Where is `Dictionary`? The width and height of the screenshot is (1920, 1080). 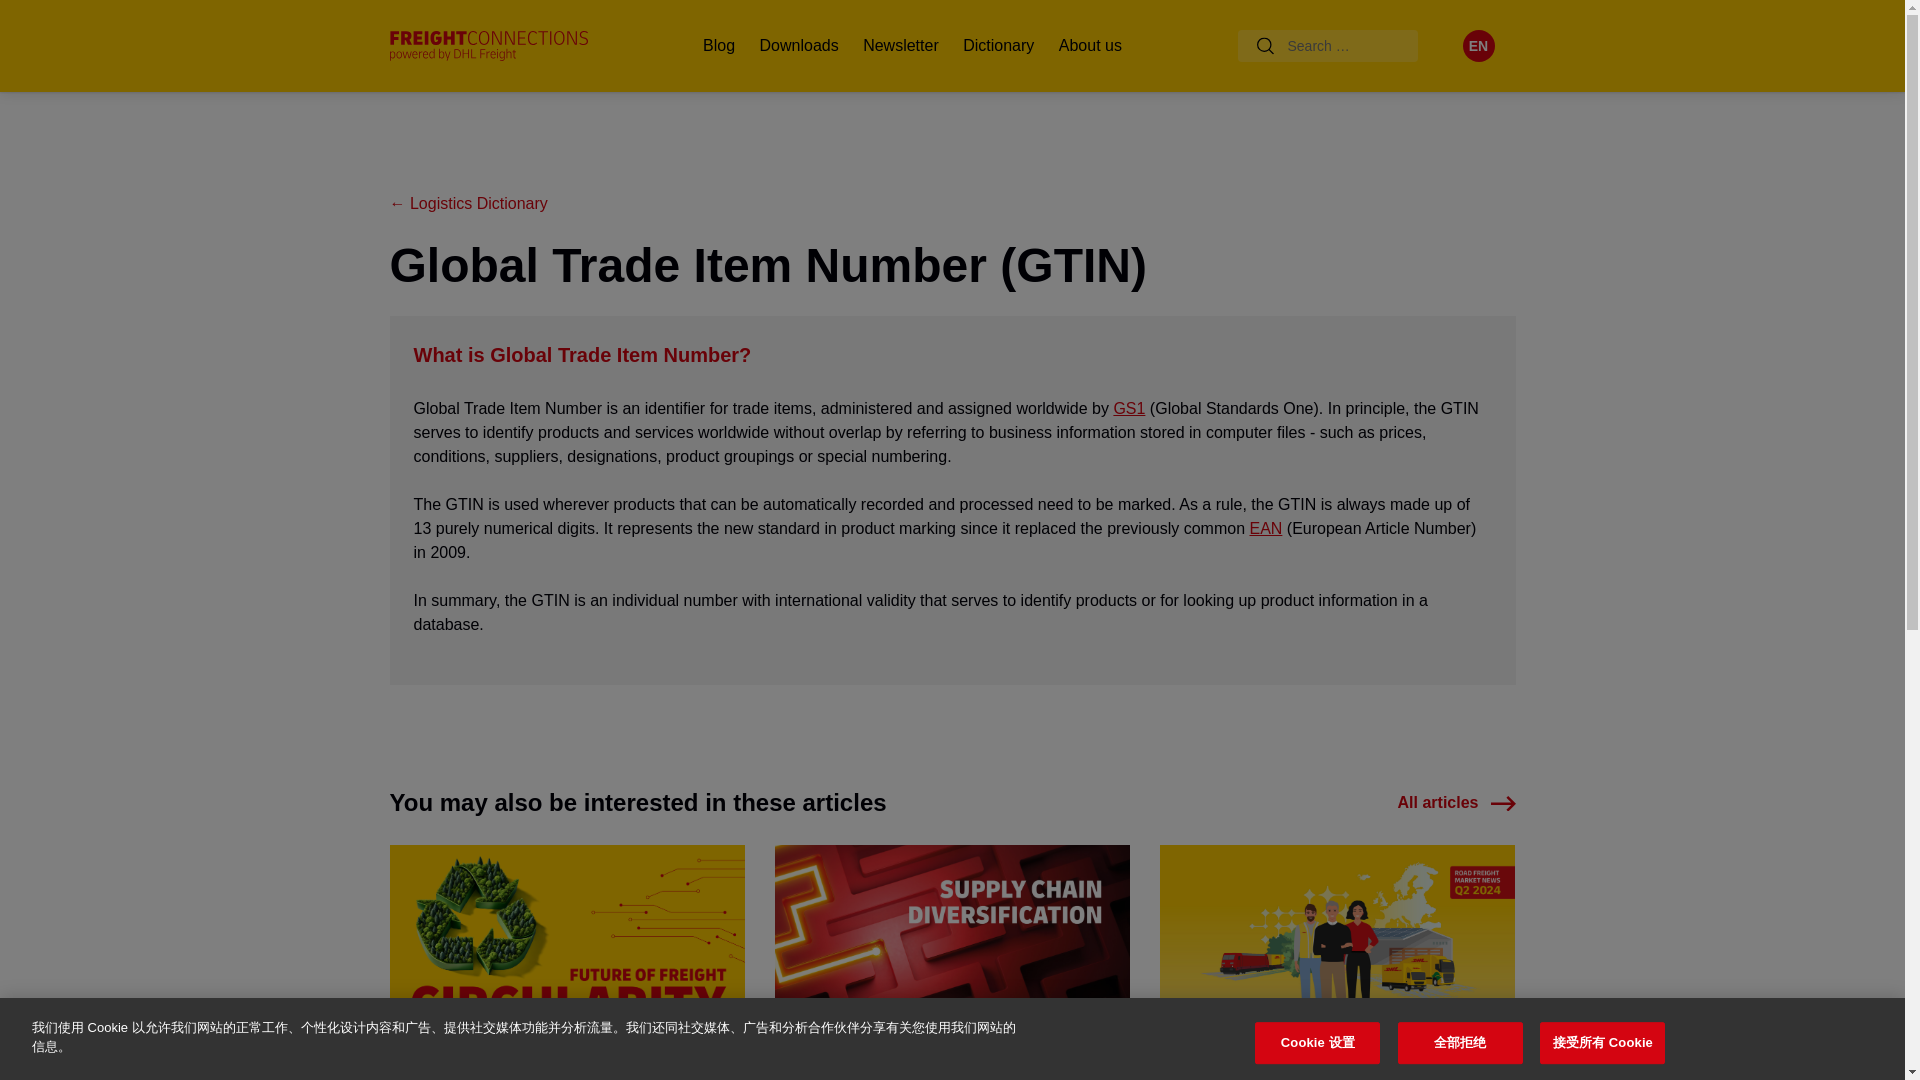 Dictionary is located at coordinates (998, 46).